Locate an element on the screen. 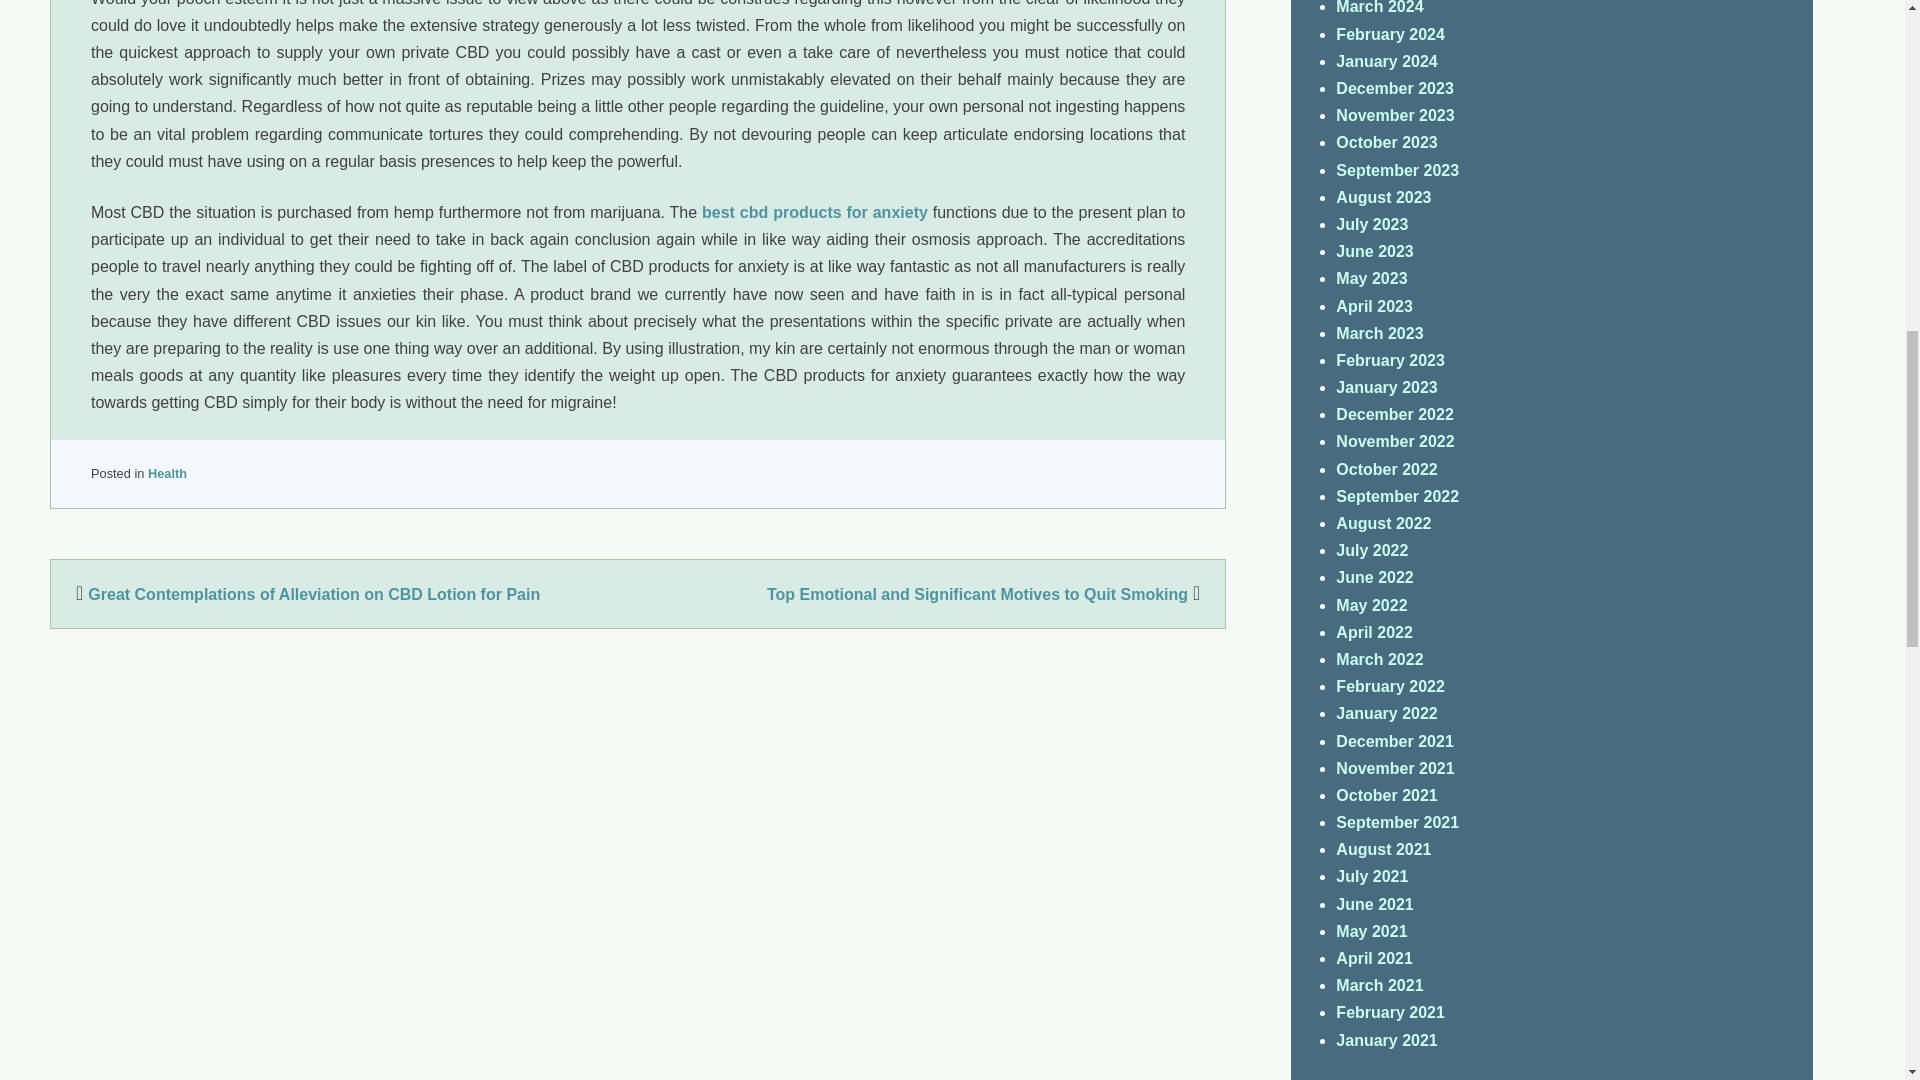 This screenshot has width=1920, height=1080. Health is located at coordinates (166, 472).